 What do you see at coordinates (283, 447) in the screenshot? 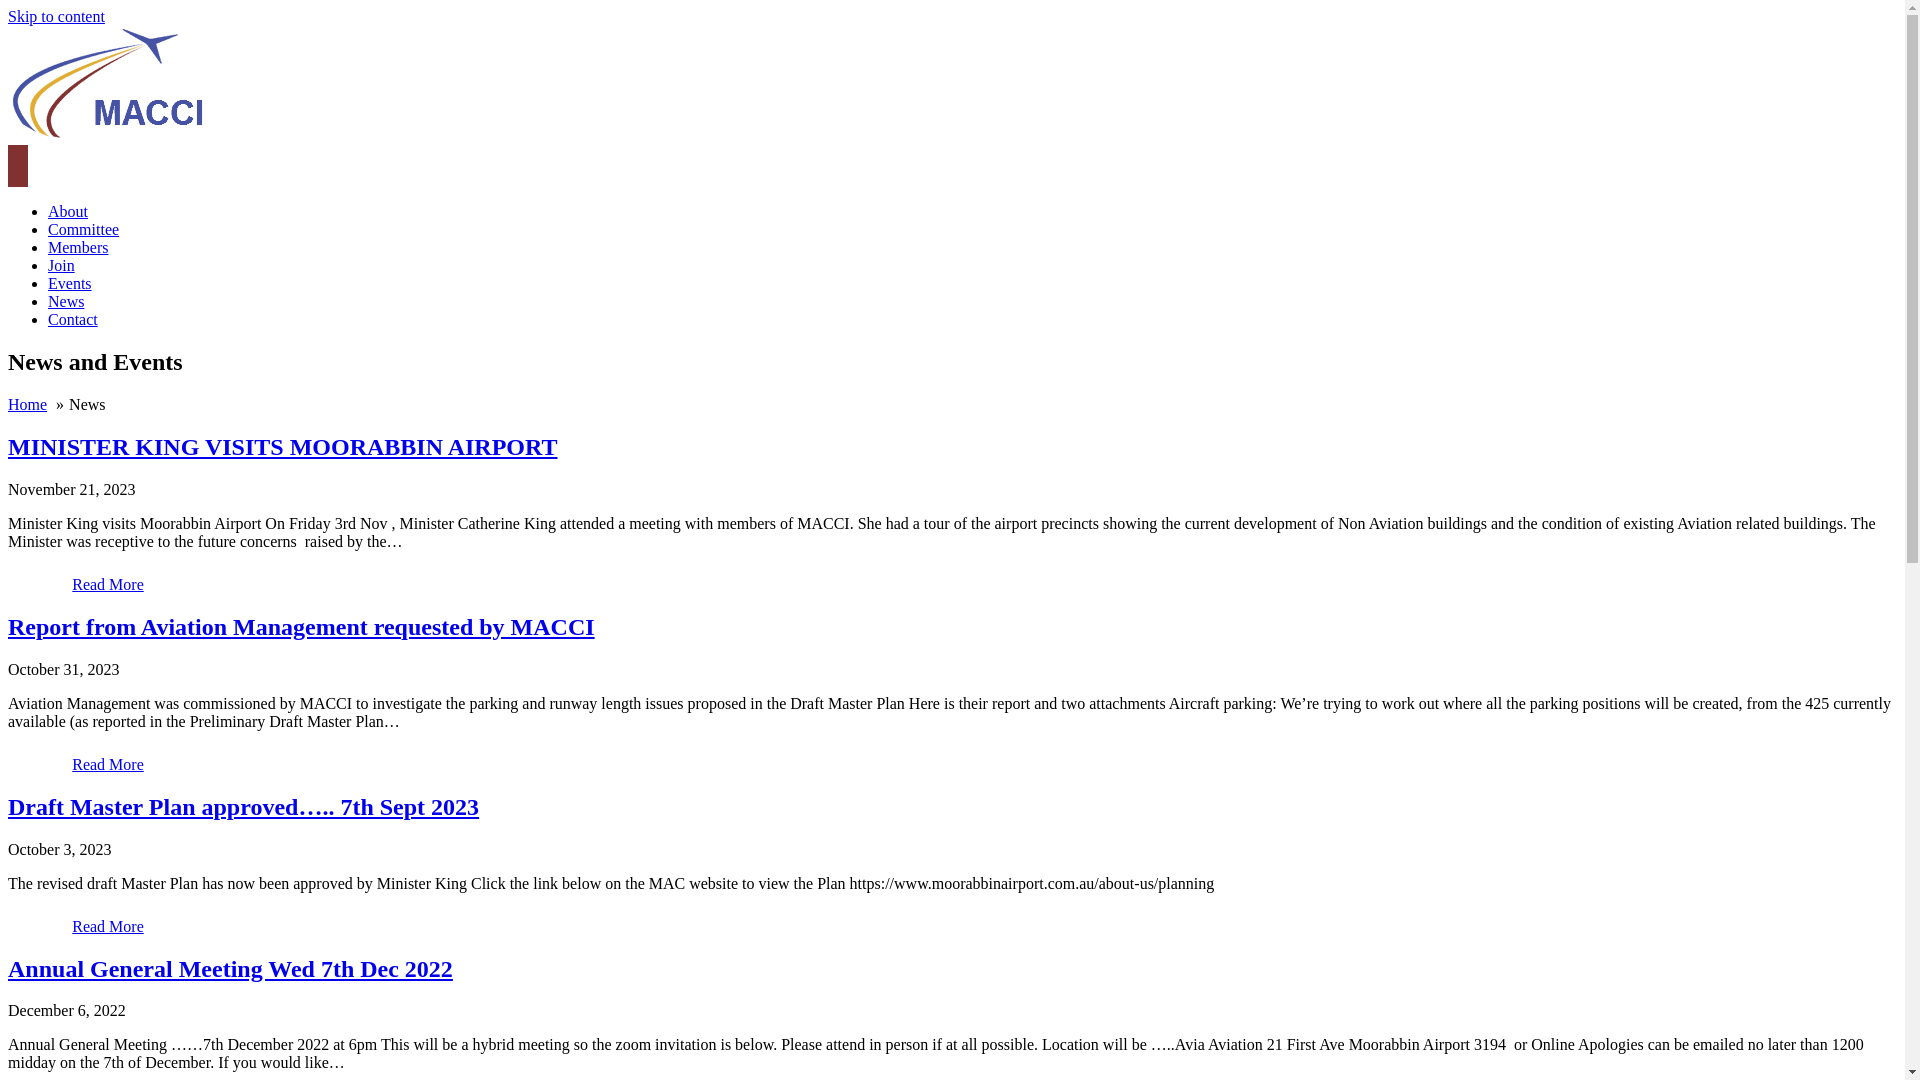
I see `MINISTER KING VISITS MOORABBIN AIRPORT` at bounding box center [283, 447].